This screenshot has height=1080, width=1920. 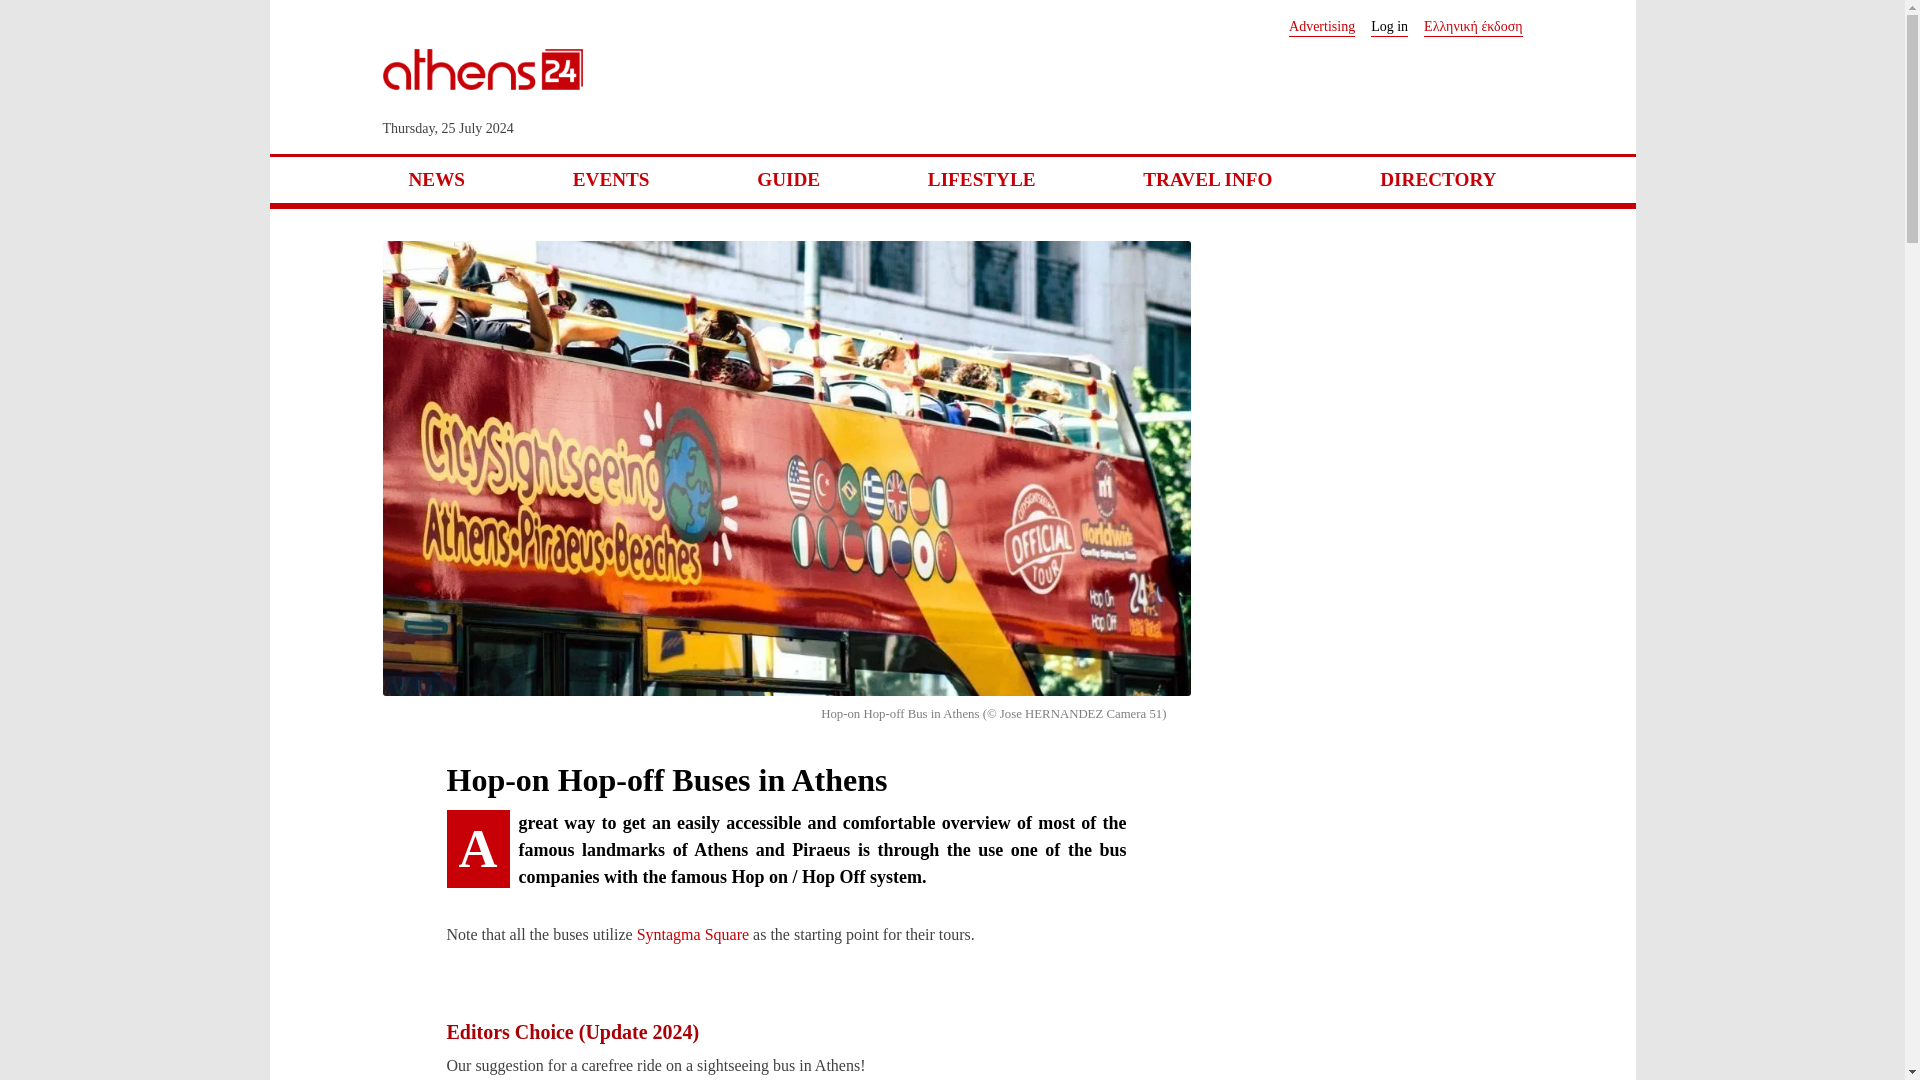 What do you see at coordinates (982, 179) in the screenshot?
I see `LIFESTYLE` at bounding box center [982, 179].